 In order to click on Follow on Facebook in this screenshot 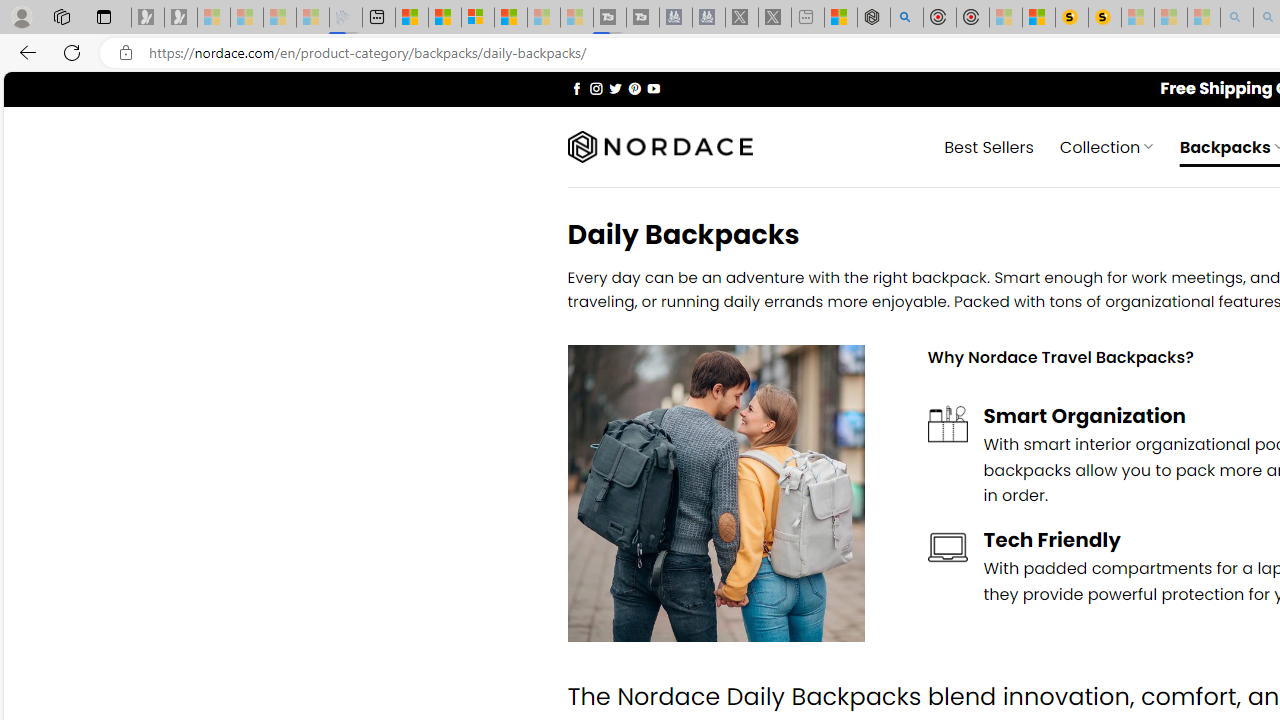, I will do `click(576, 88)`.